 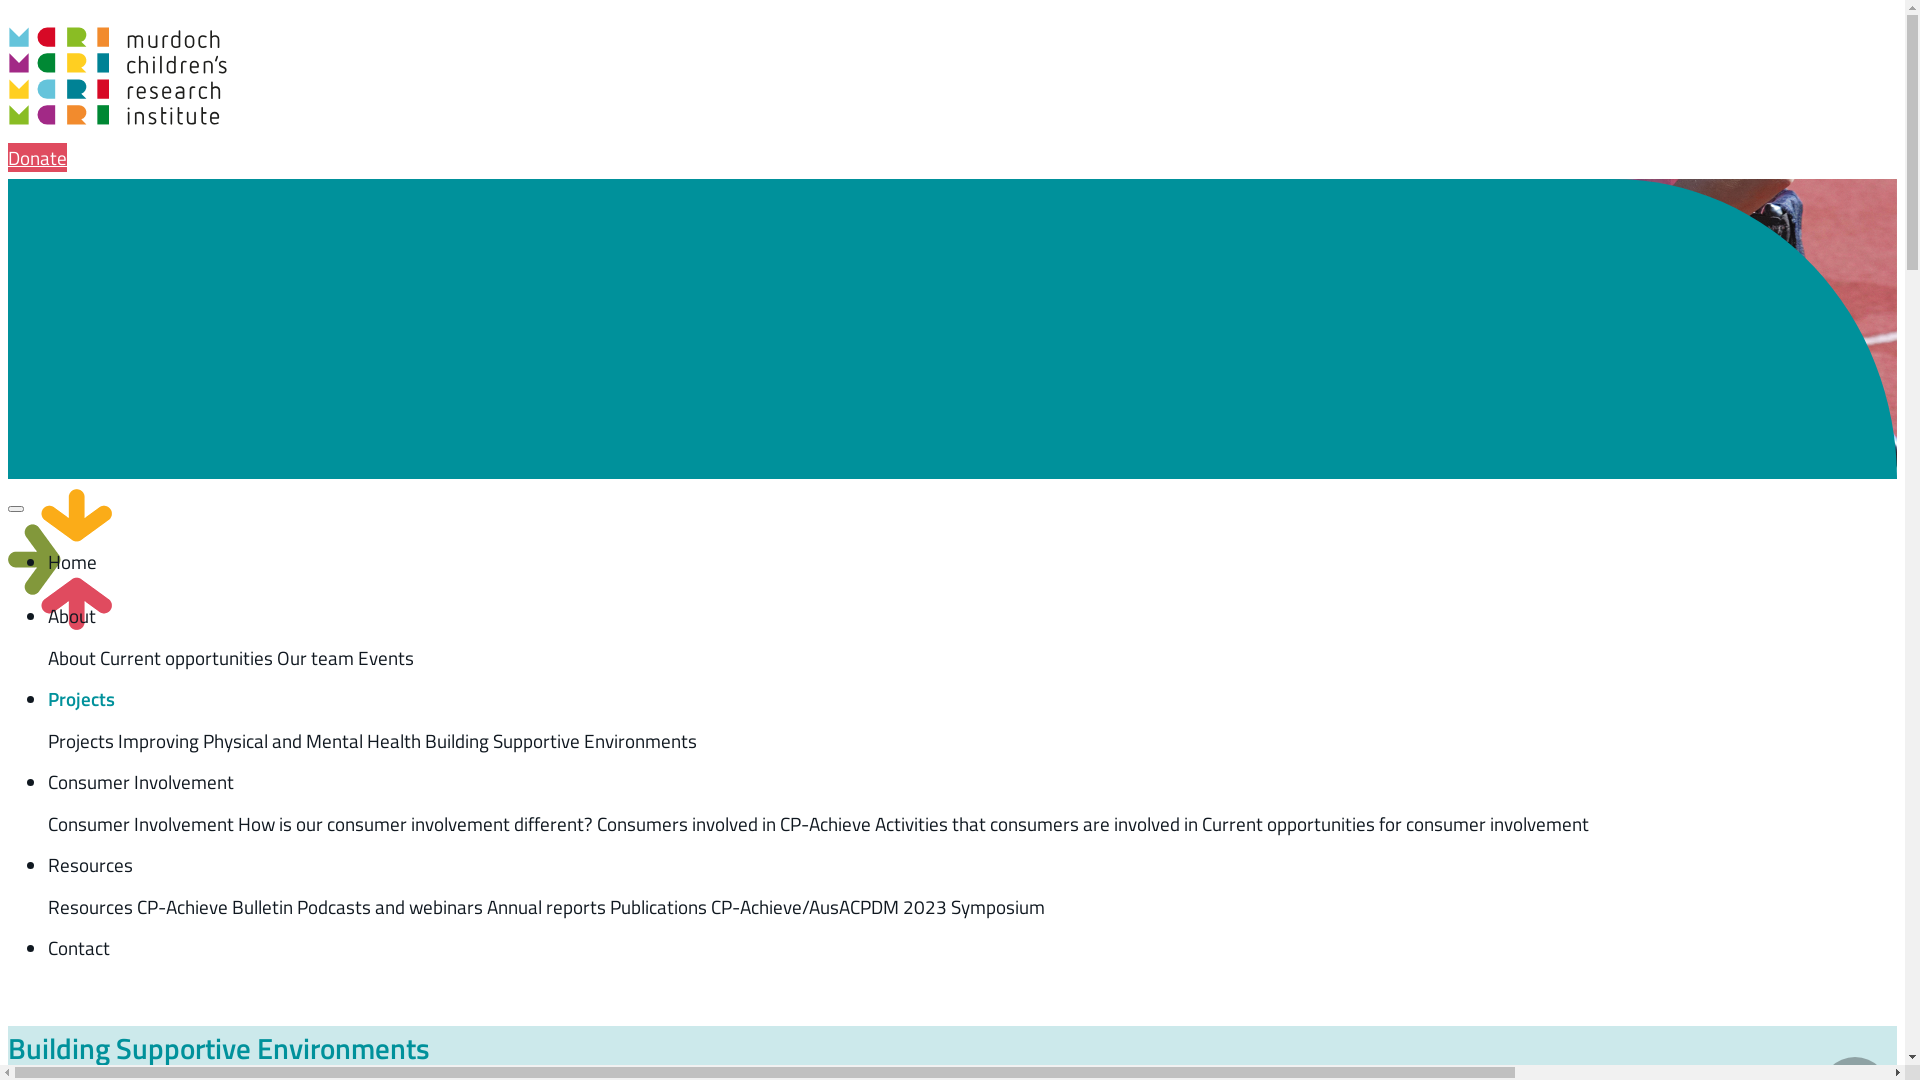 What do you see at coordinates (561, 740) in the screenshot?
I see `Building Supportive Environments` at bounding box center [561, 740].